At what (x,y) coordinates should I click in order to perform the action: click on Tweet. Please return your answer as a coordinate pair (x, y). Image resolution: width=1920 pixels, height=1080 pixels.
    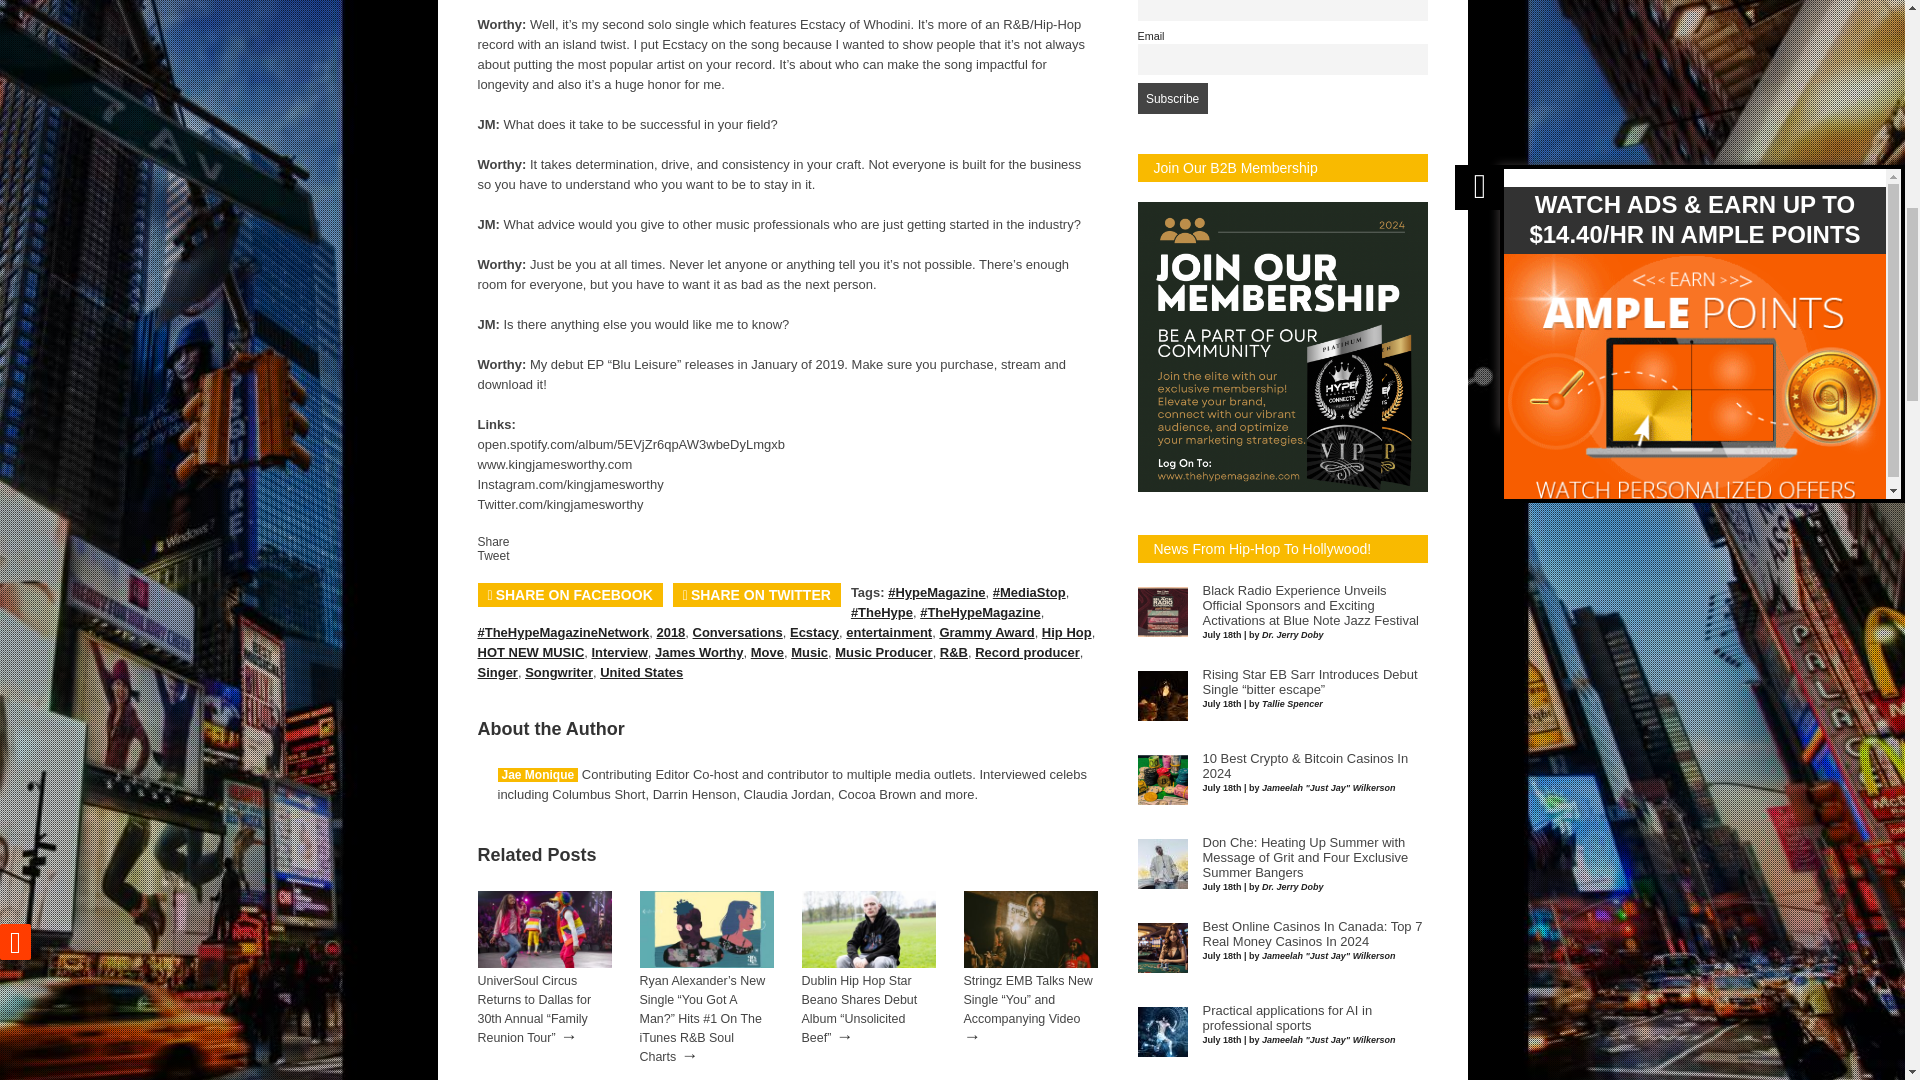
    Looking at the image, I should click on (494, 555).